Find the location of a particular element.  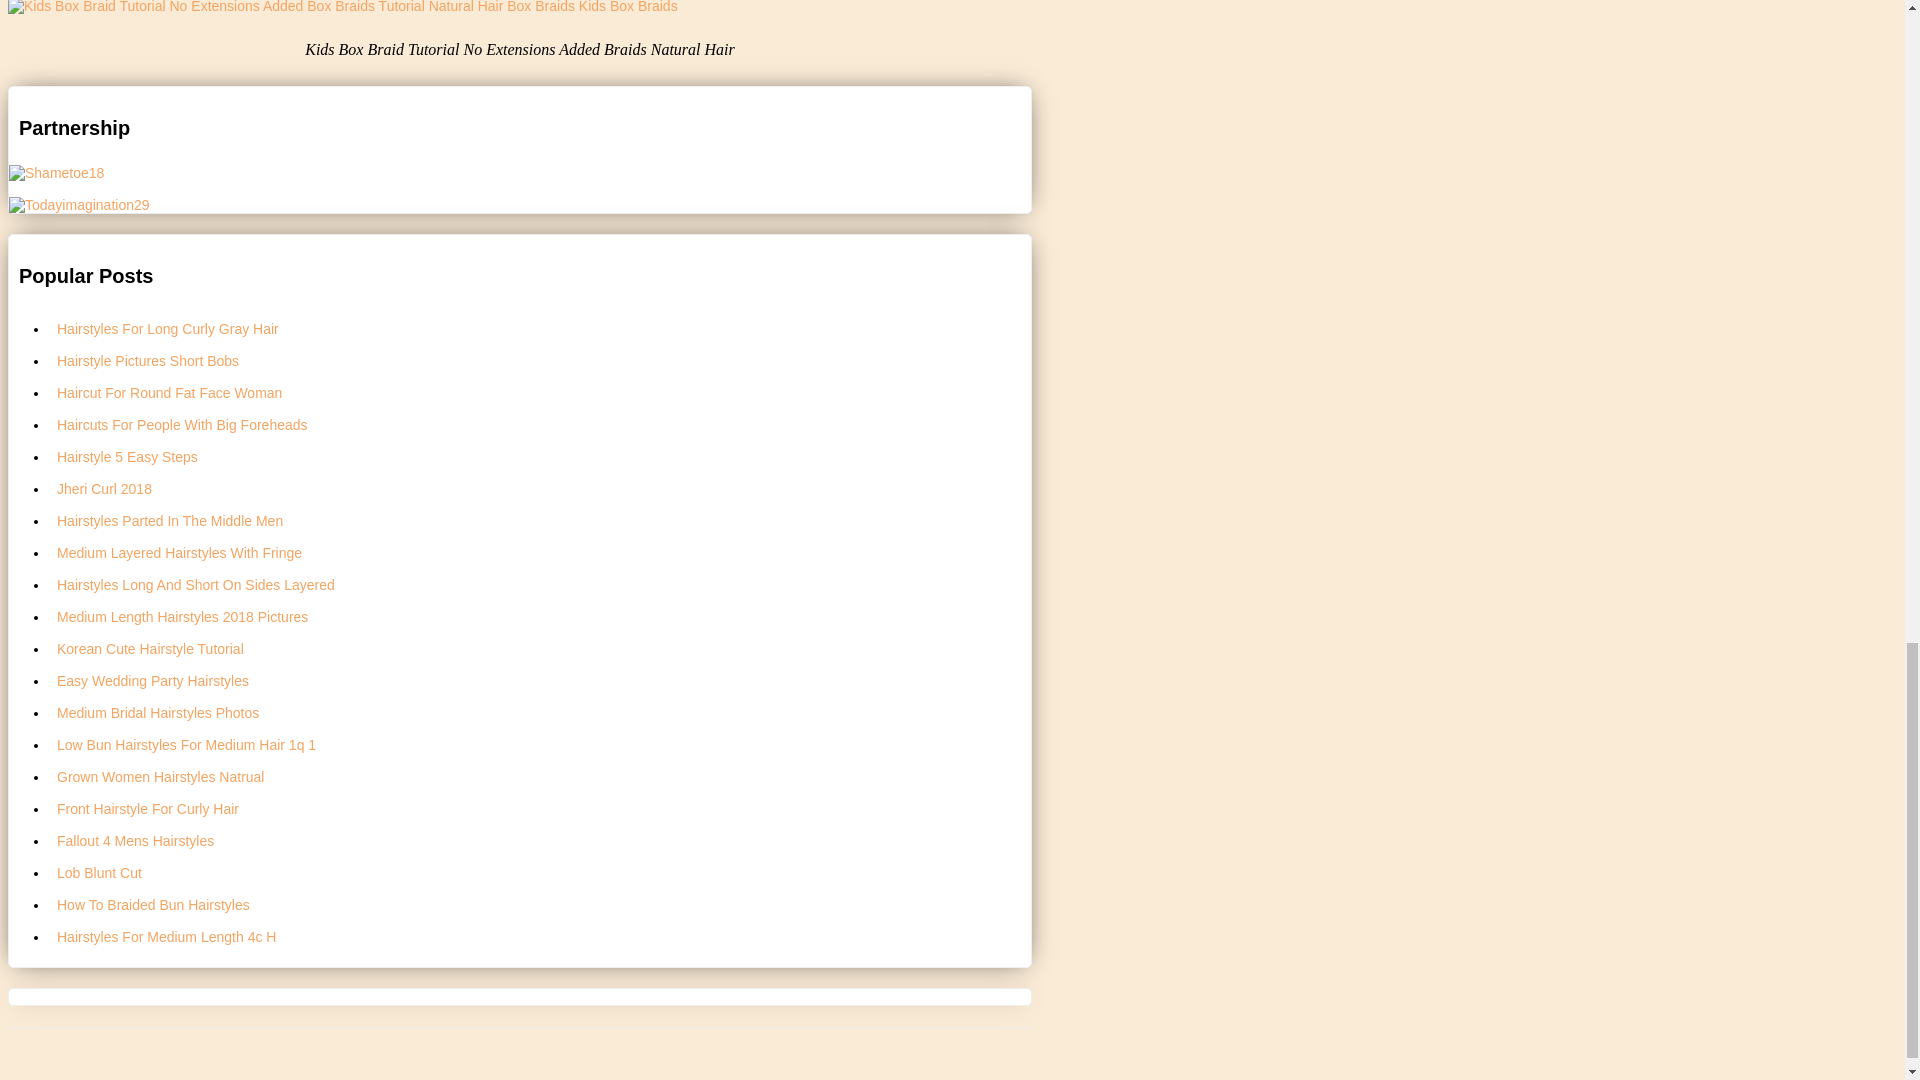

Low Bun Hairstyles For Medium Hair 1q 1 is located at coordinates (540, 744).